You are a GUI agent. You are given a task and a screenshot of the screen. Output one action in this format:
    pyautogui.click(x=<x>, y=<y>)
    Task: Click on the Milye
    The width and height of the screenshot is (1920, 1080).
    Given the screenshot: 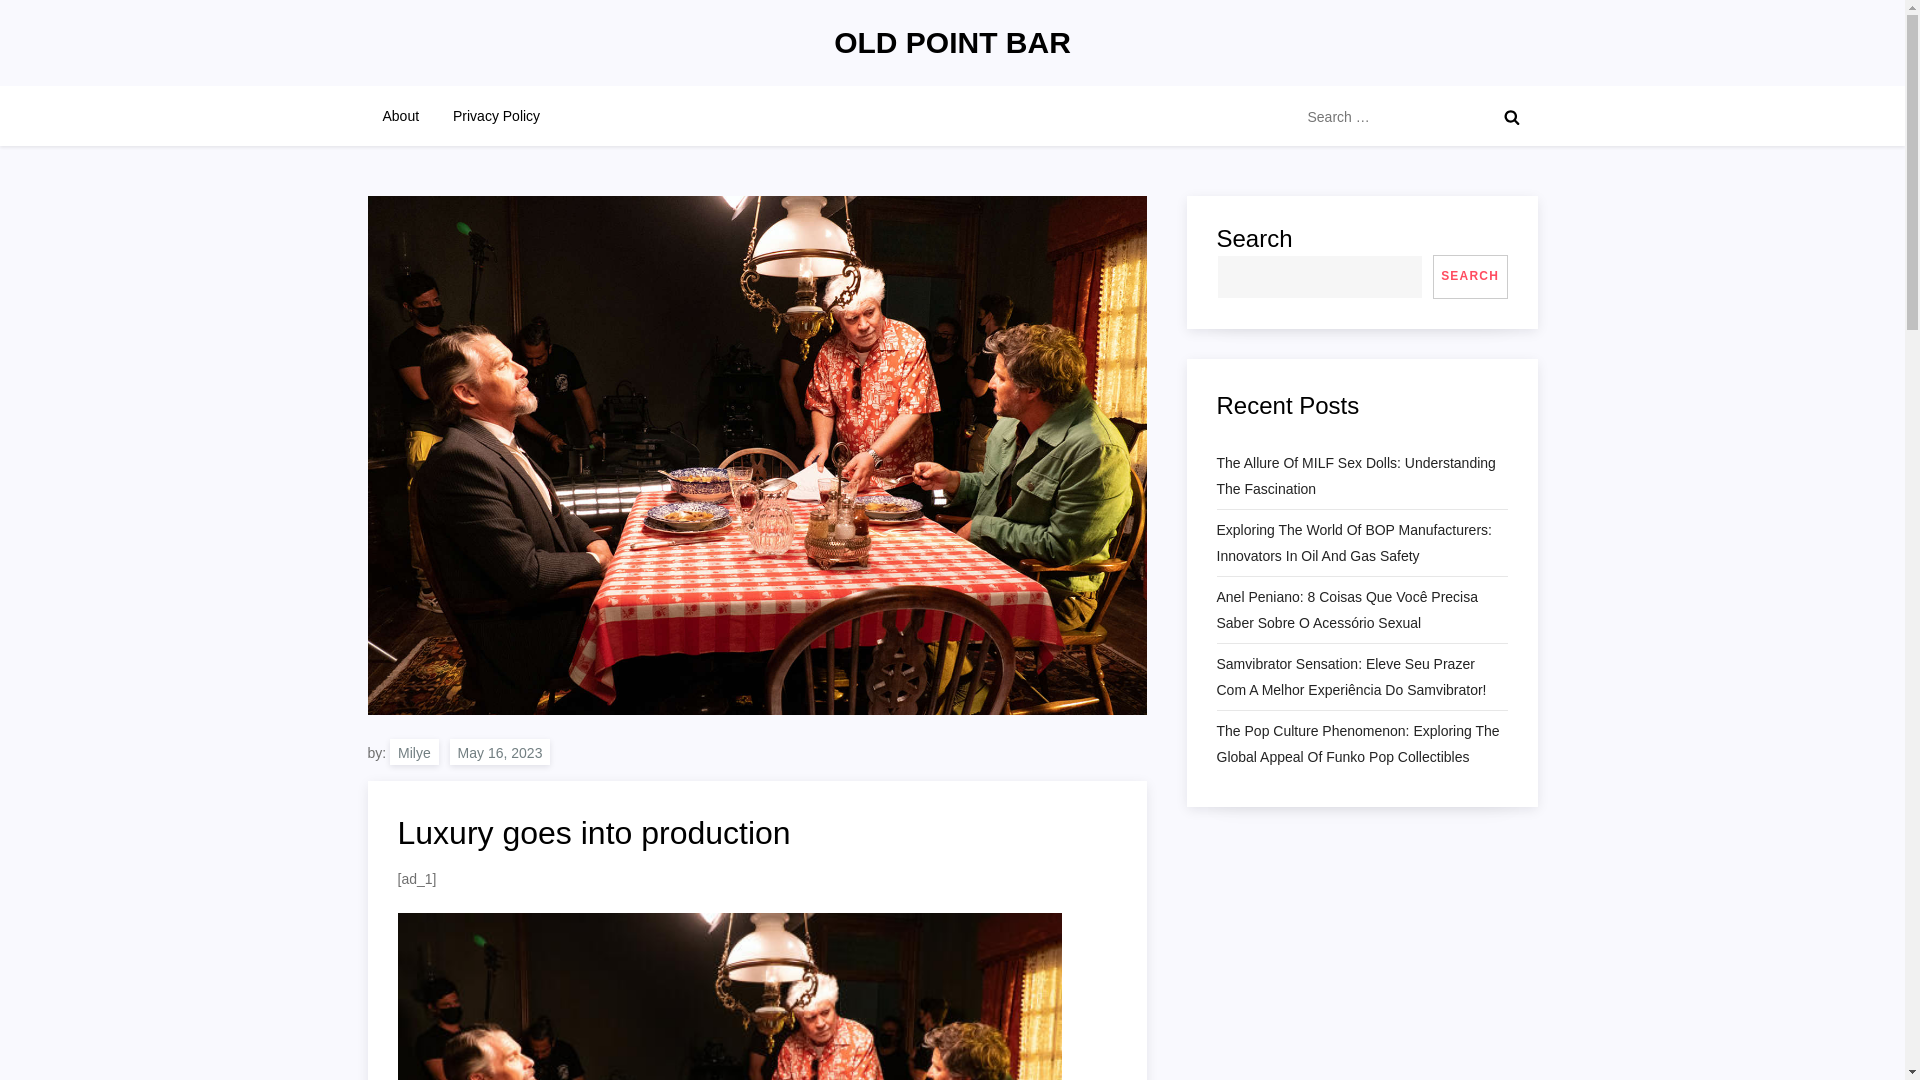 What is the action you would take?
    pyautogui.click(x=414, y=751)
    